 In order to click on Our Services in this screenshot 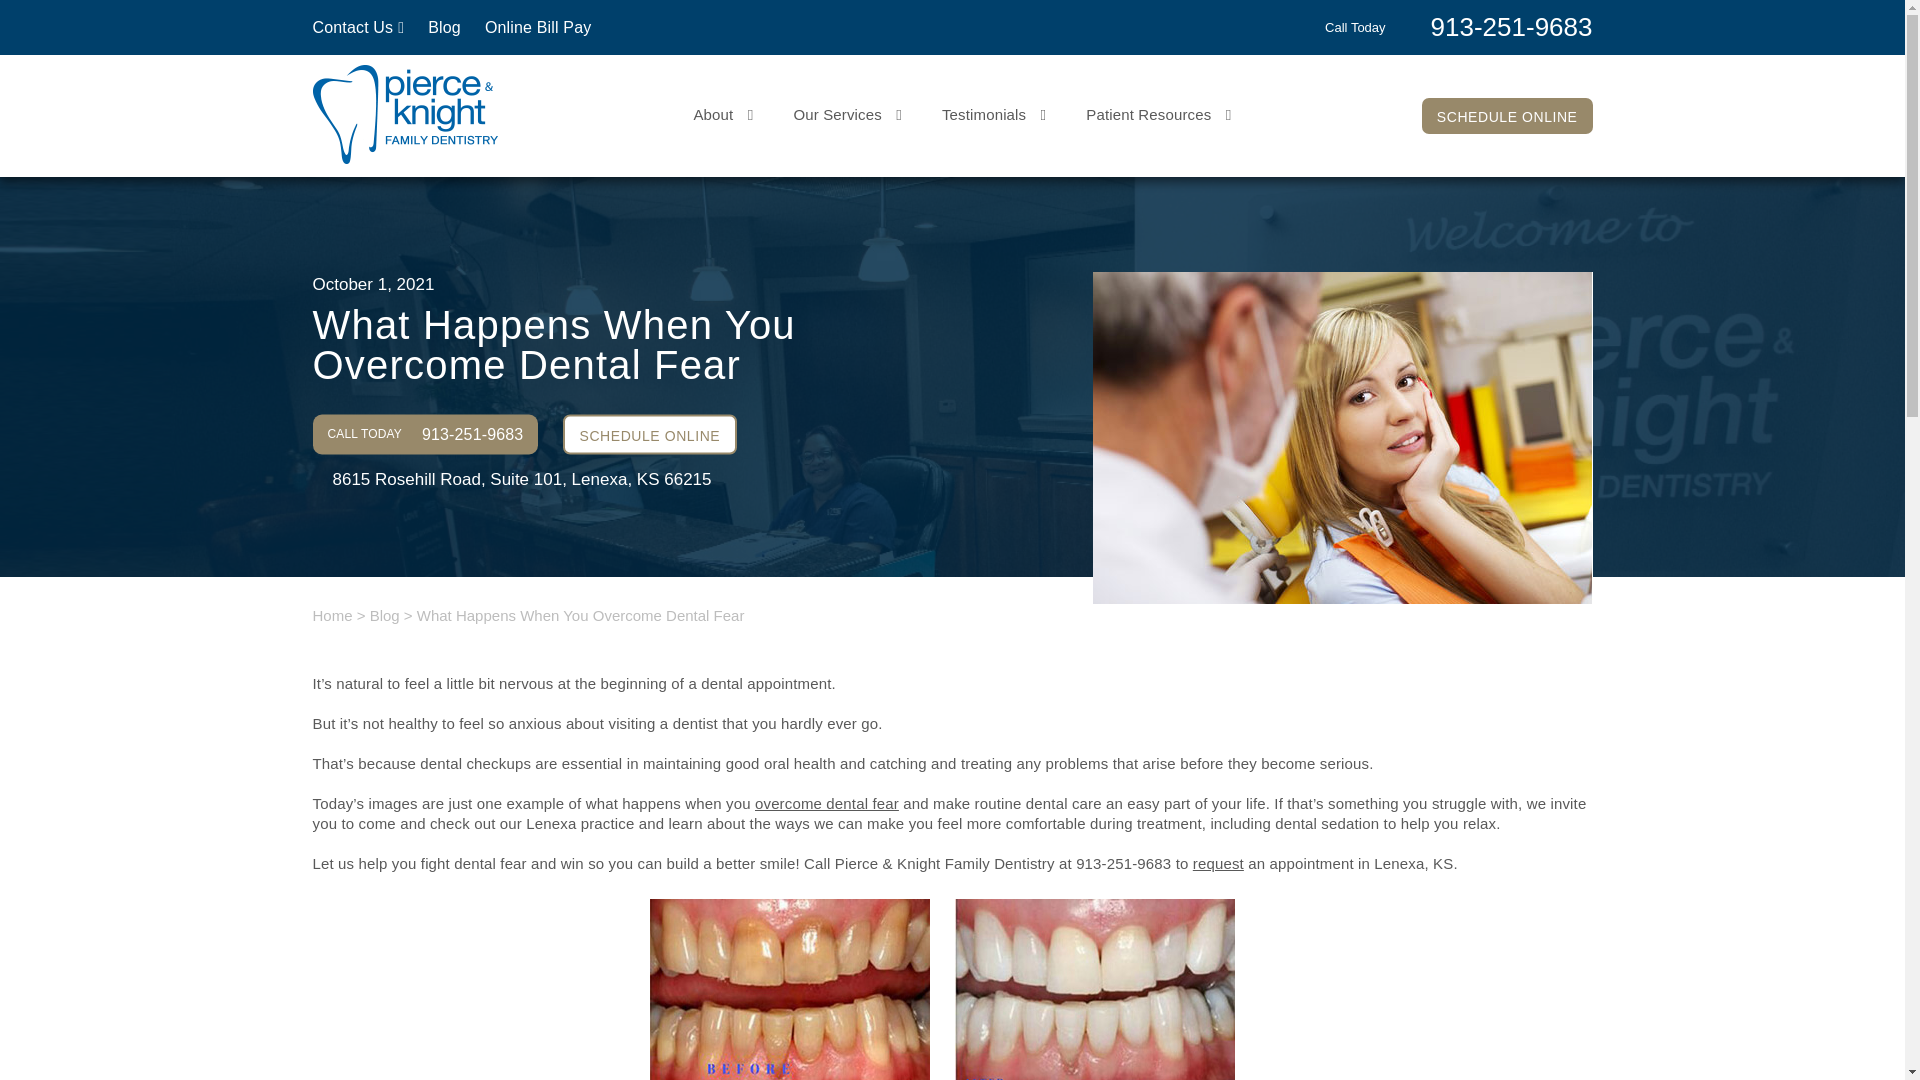, I will do `click(847, 114)`.